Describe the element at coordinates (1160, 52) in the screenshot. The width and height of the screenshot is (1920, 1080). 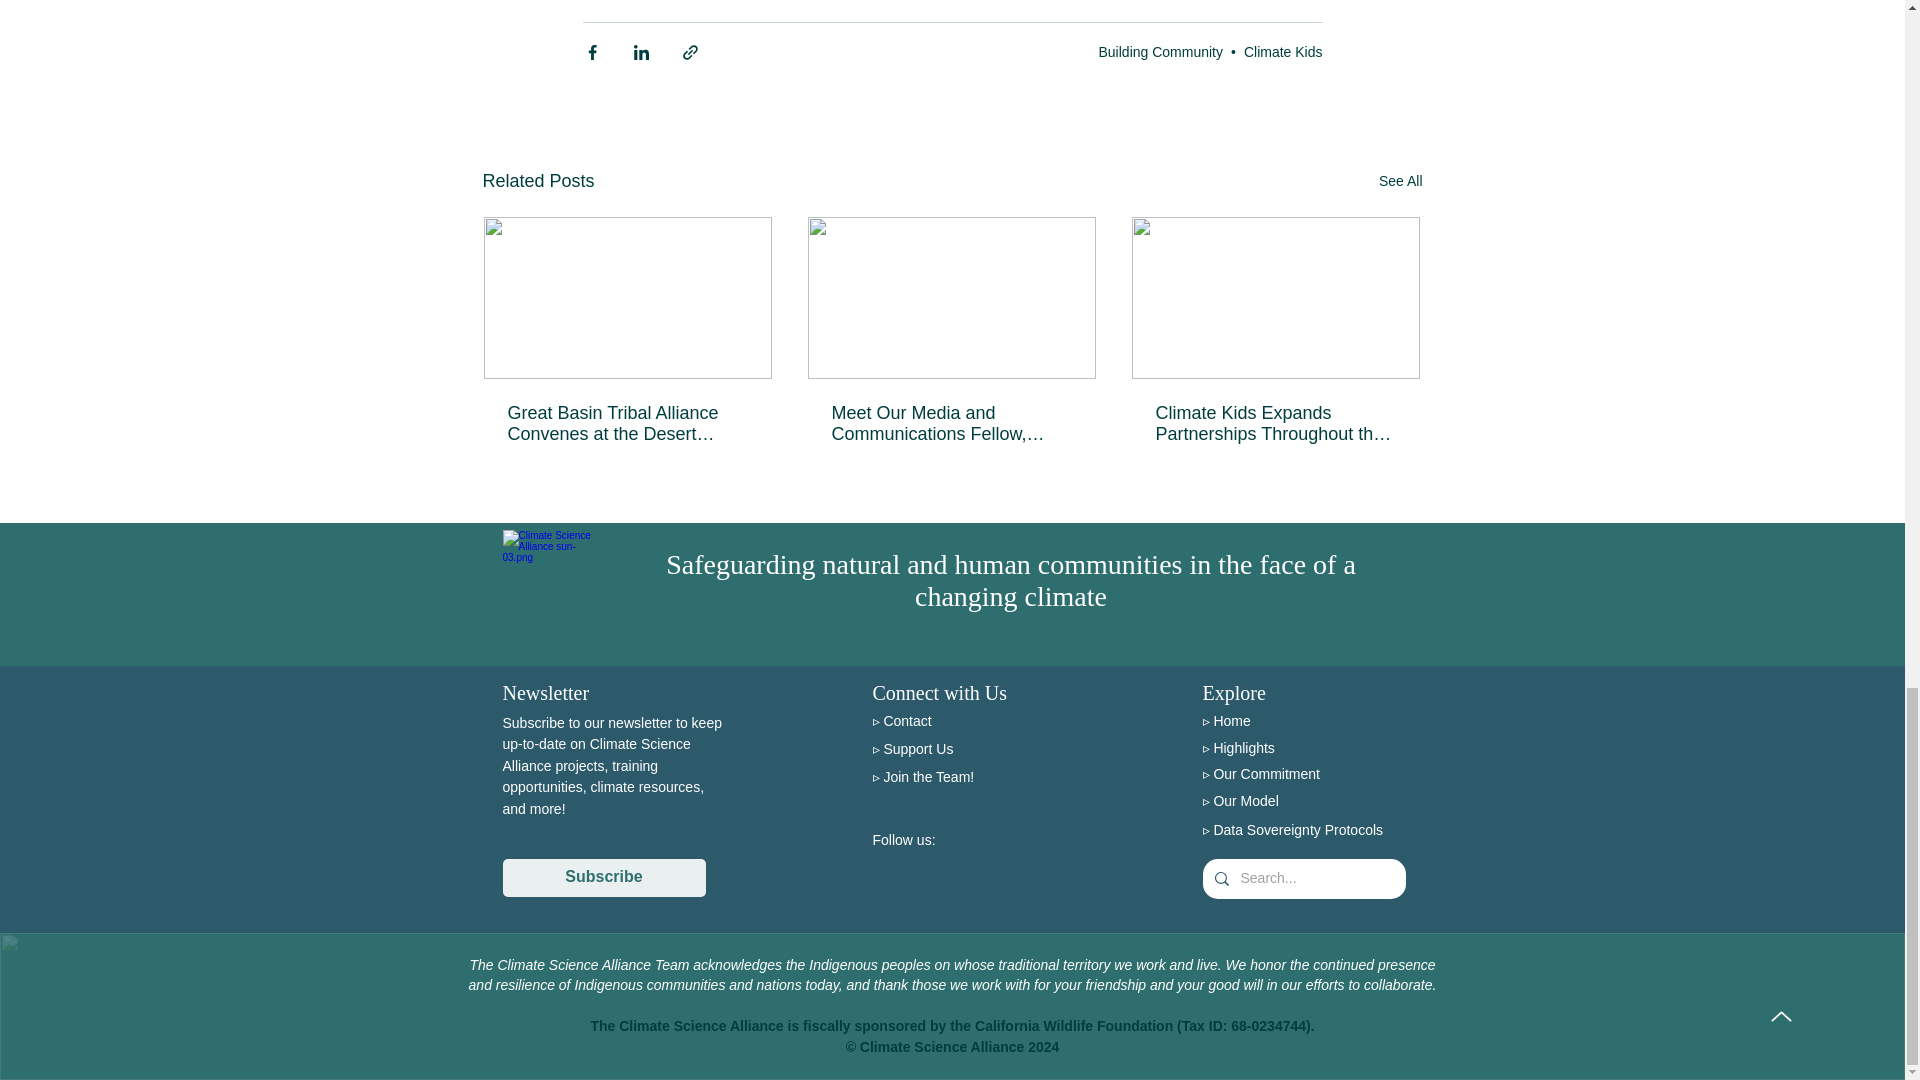
I see `Building Community` at that location.